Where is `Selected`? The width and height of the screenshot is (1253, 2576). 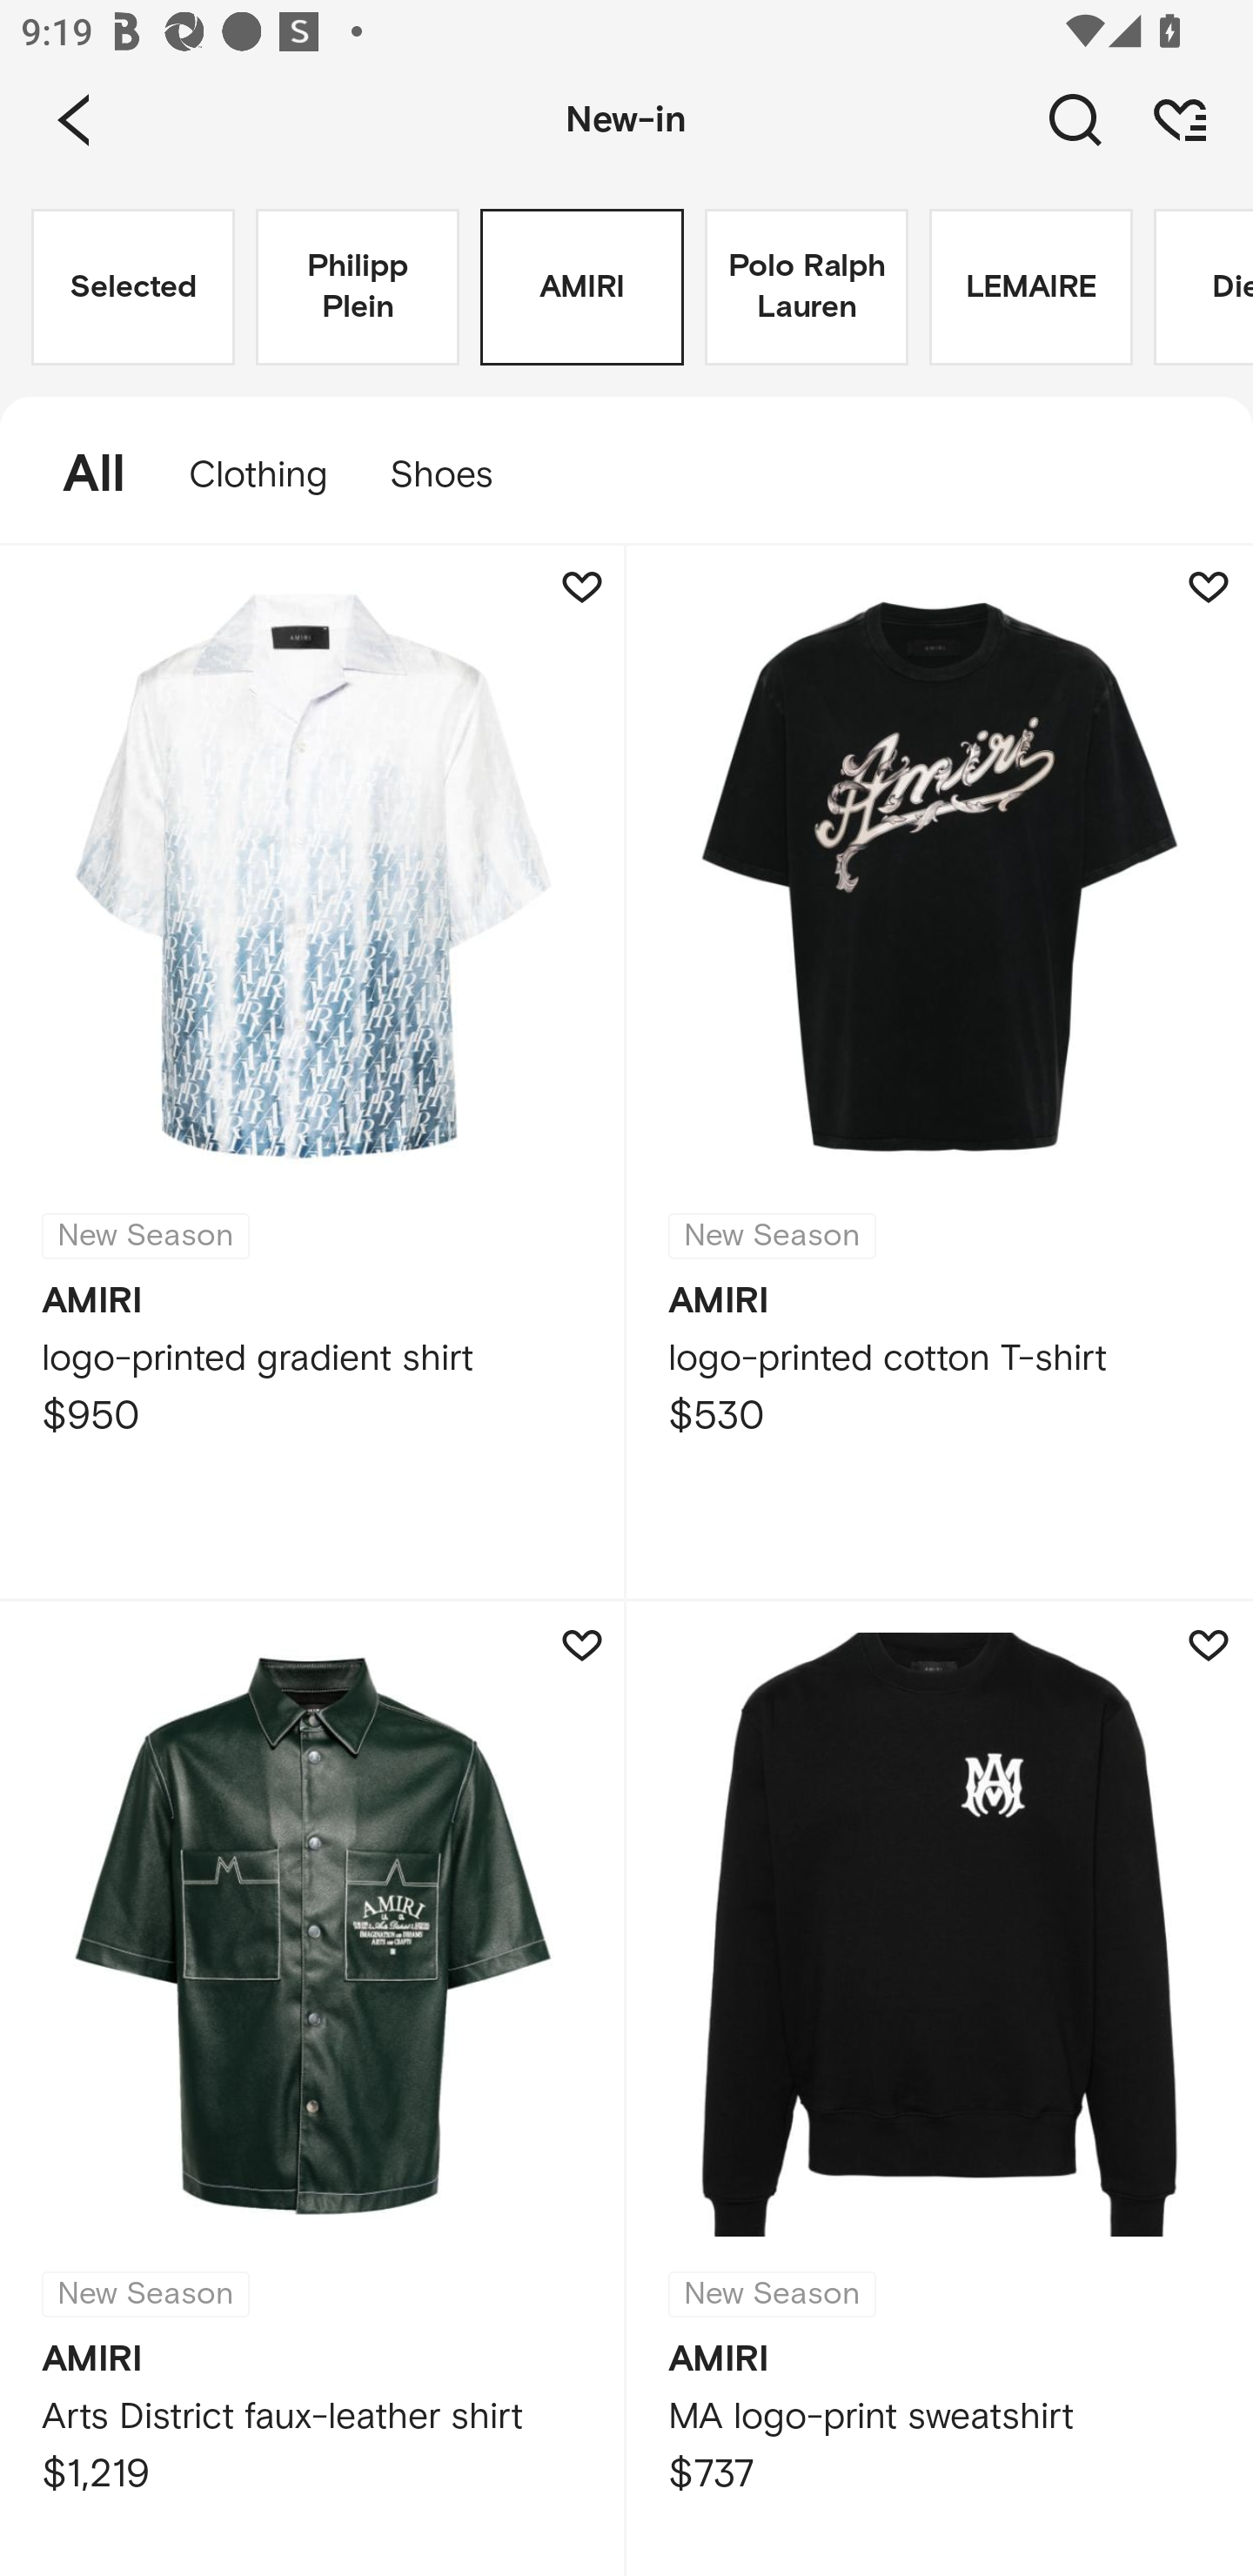
Selected is located at coordinates (133, 287).